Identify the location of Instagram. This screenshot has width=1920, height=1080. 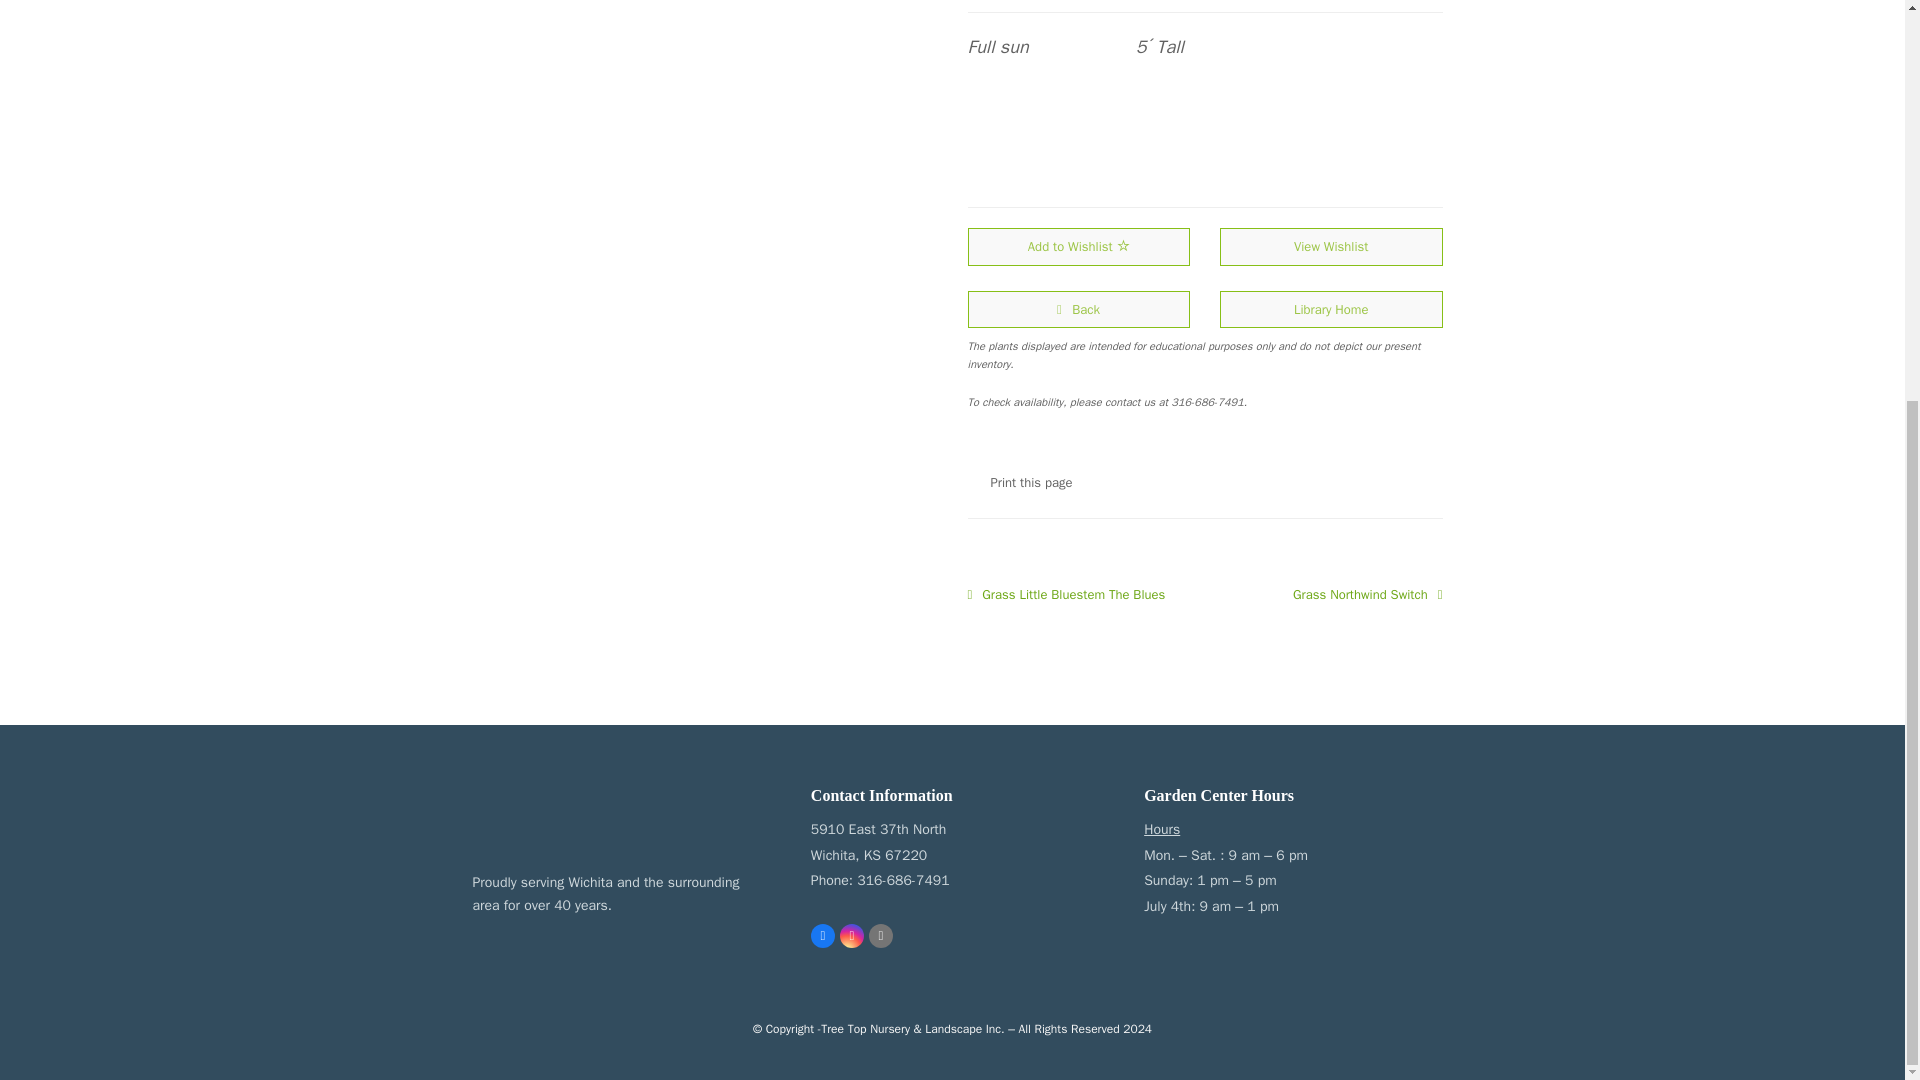
(852, 936).